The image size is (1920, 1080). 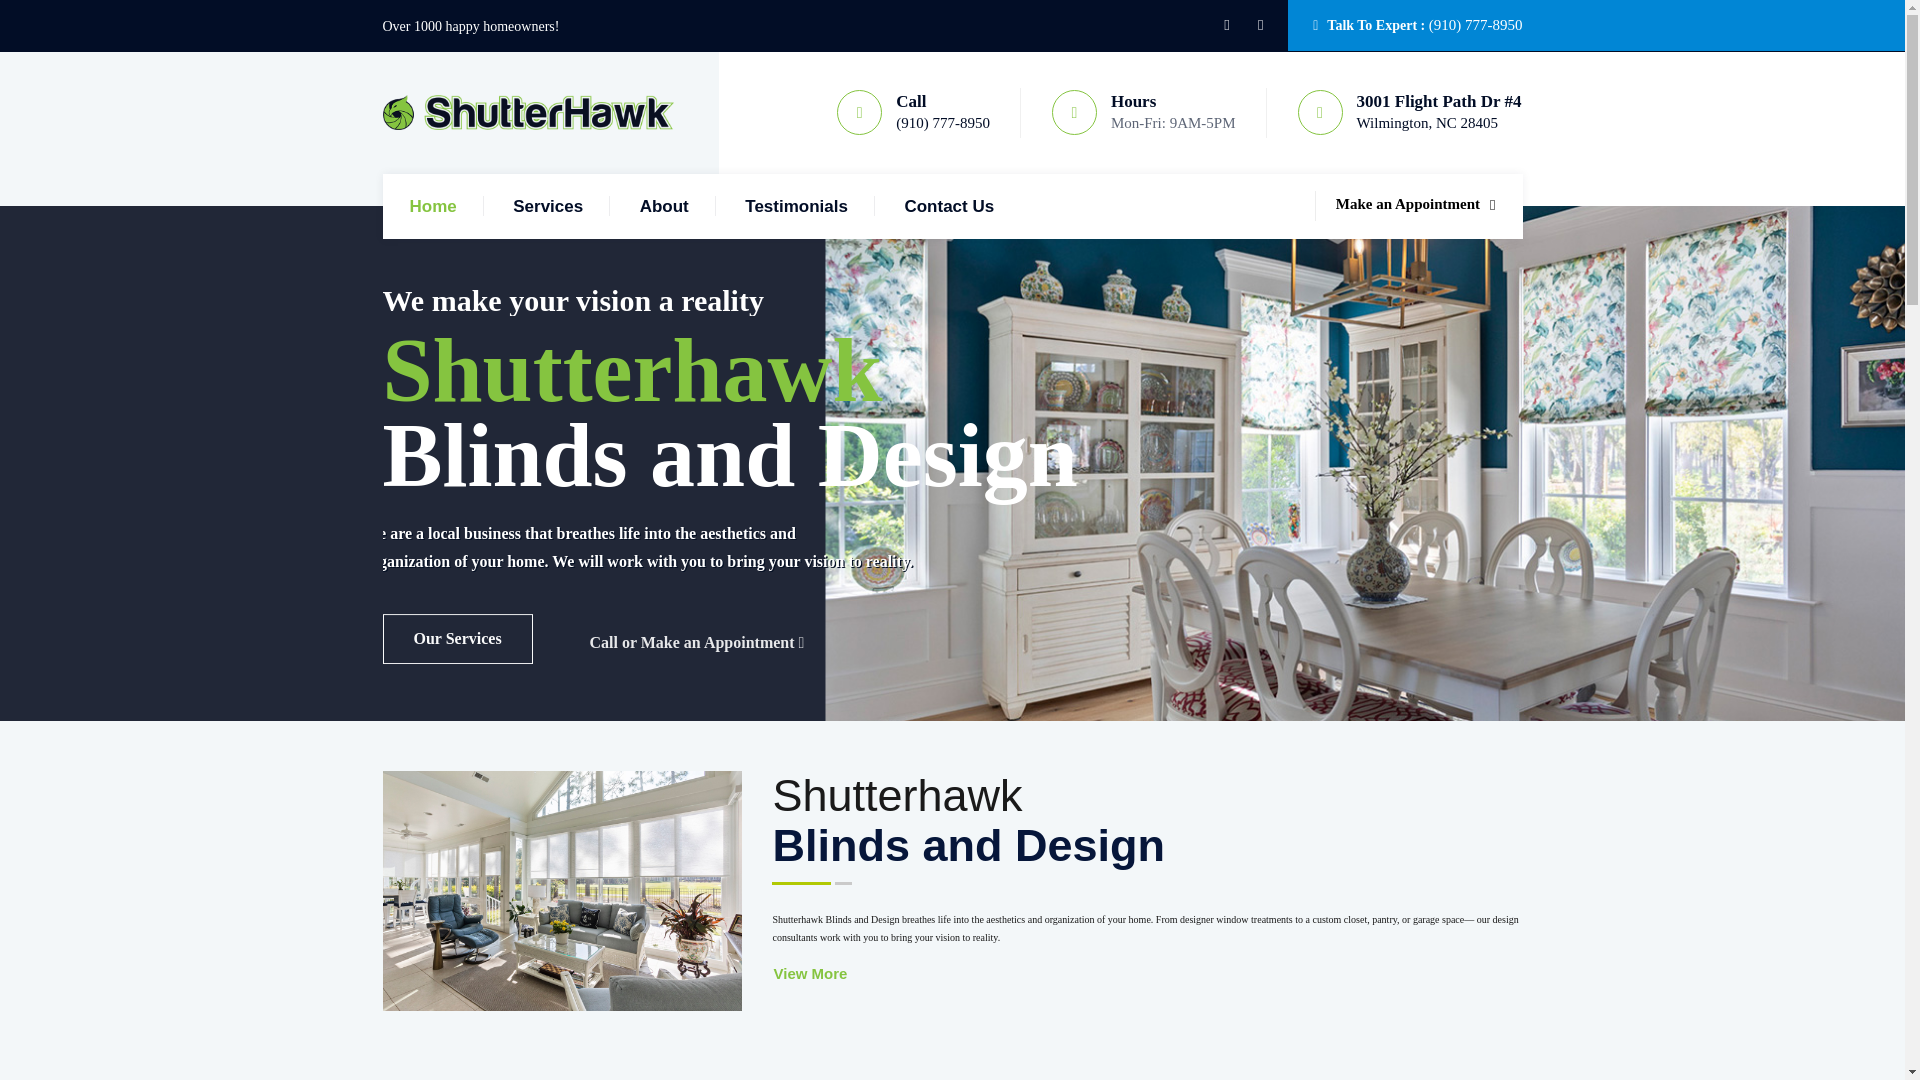 What do you see at coordinates (548, 206) in the screenshot?
I see `Services` at bounding box center [548, 206].